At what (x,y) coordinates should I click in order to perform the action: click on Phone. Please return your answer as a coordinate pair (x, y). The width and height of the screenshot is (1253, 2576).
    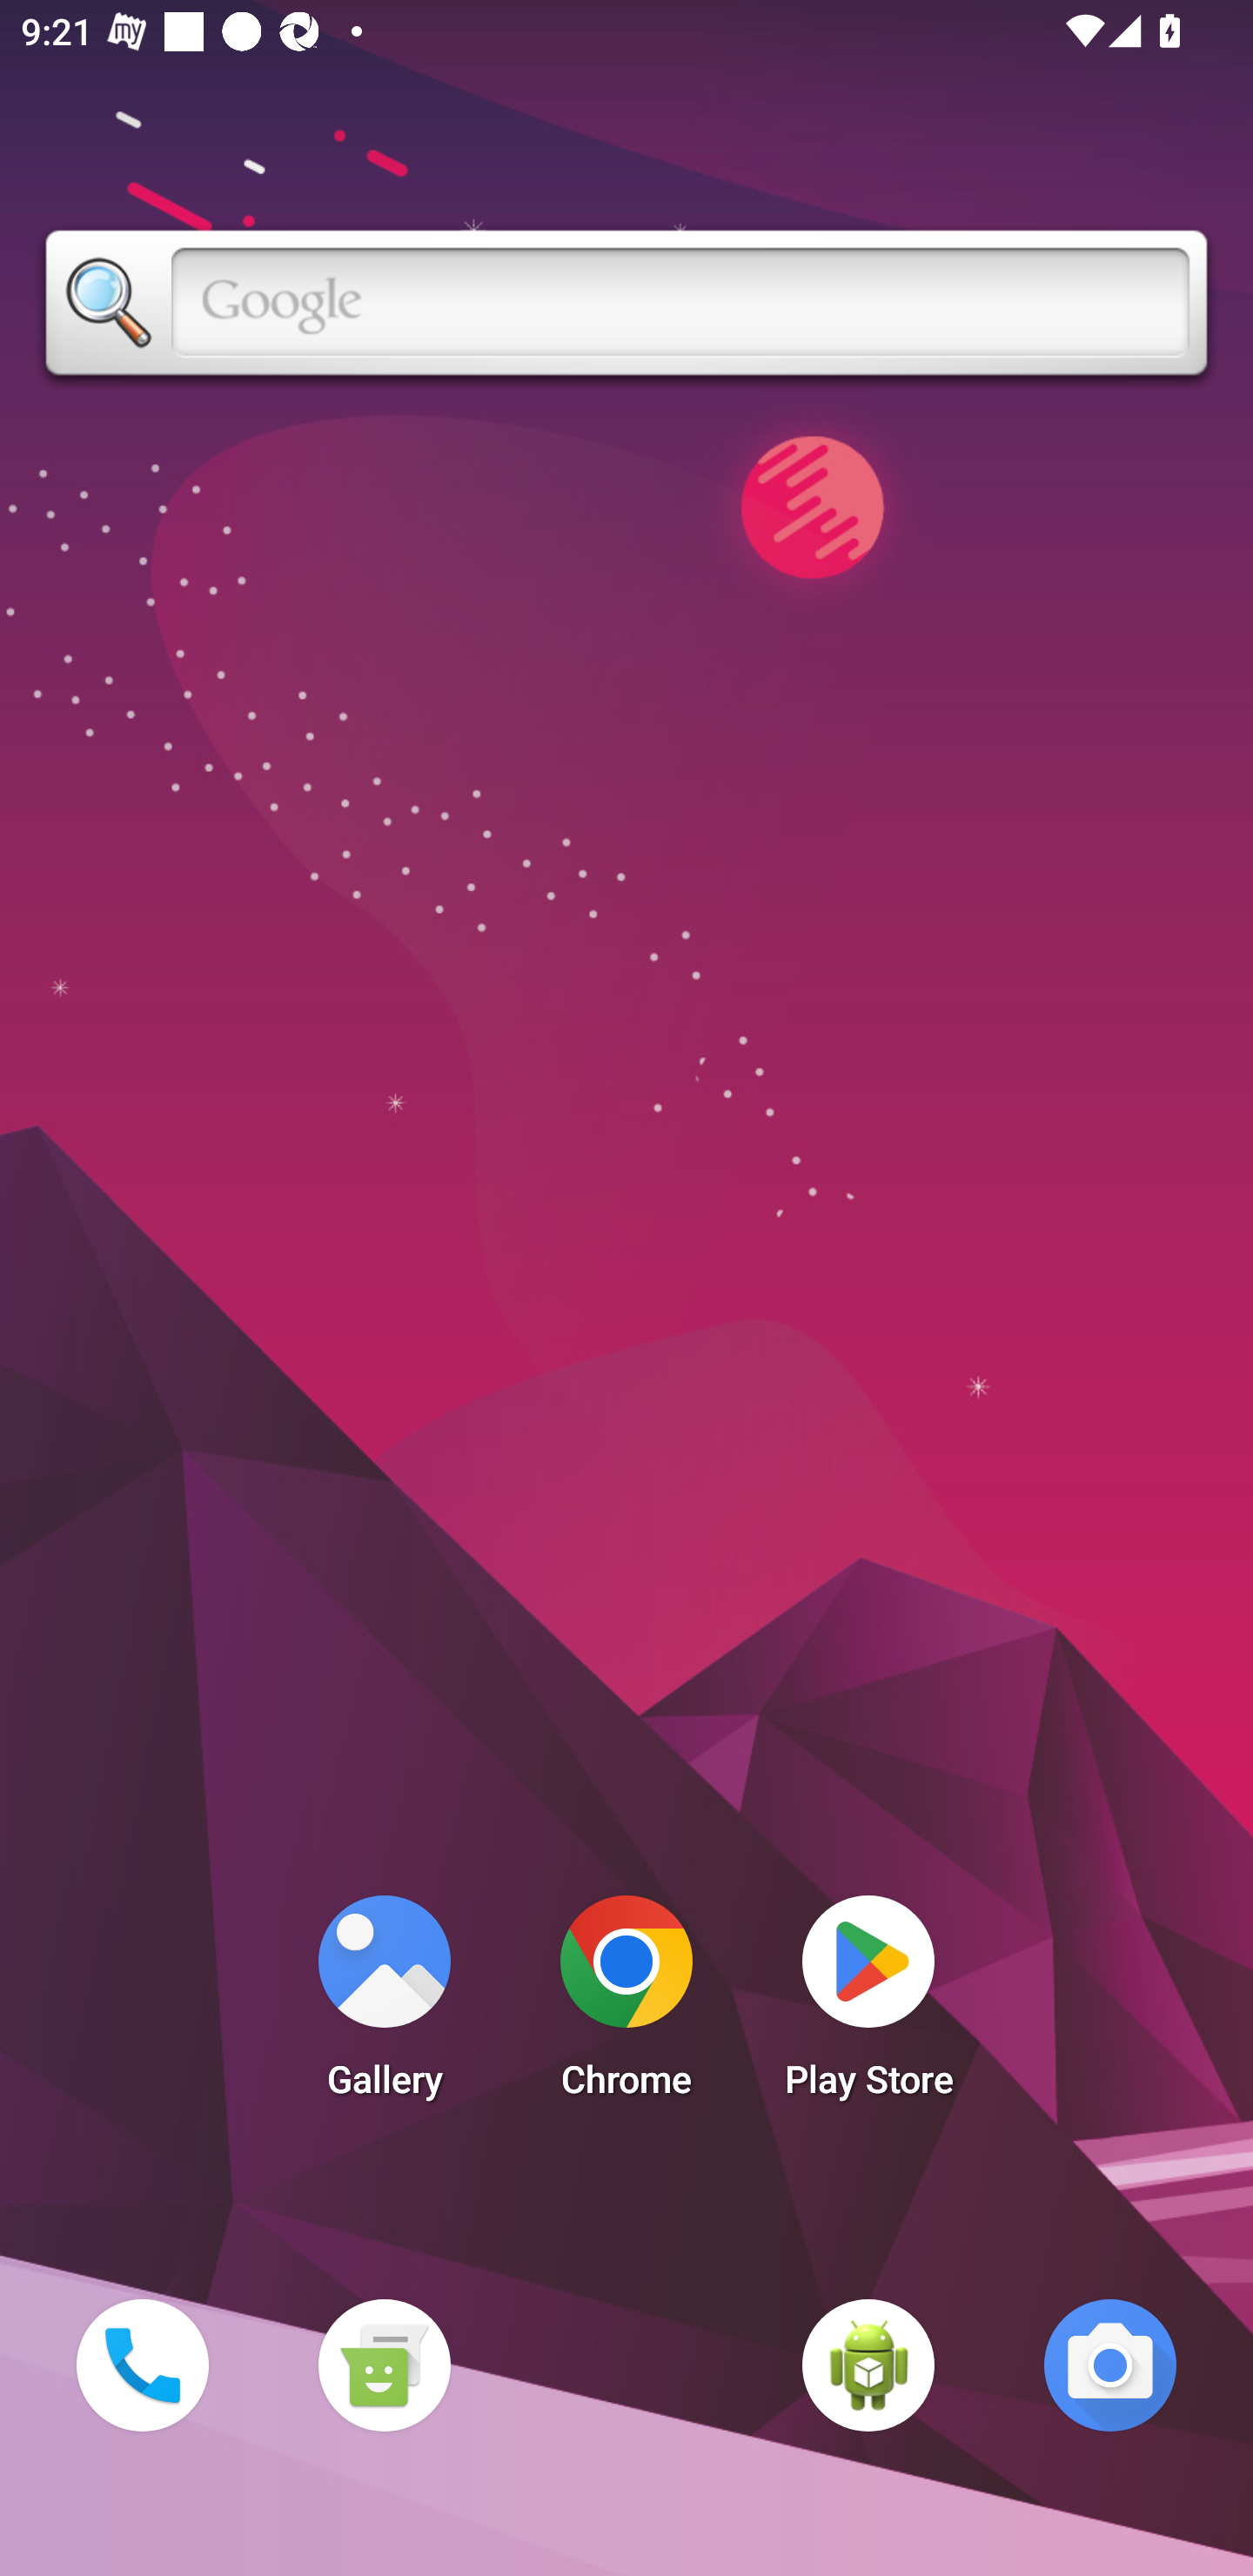
    Looking at the image, I should click on (142, 2365).